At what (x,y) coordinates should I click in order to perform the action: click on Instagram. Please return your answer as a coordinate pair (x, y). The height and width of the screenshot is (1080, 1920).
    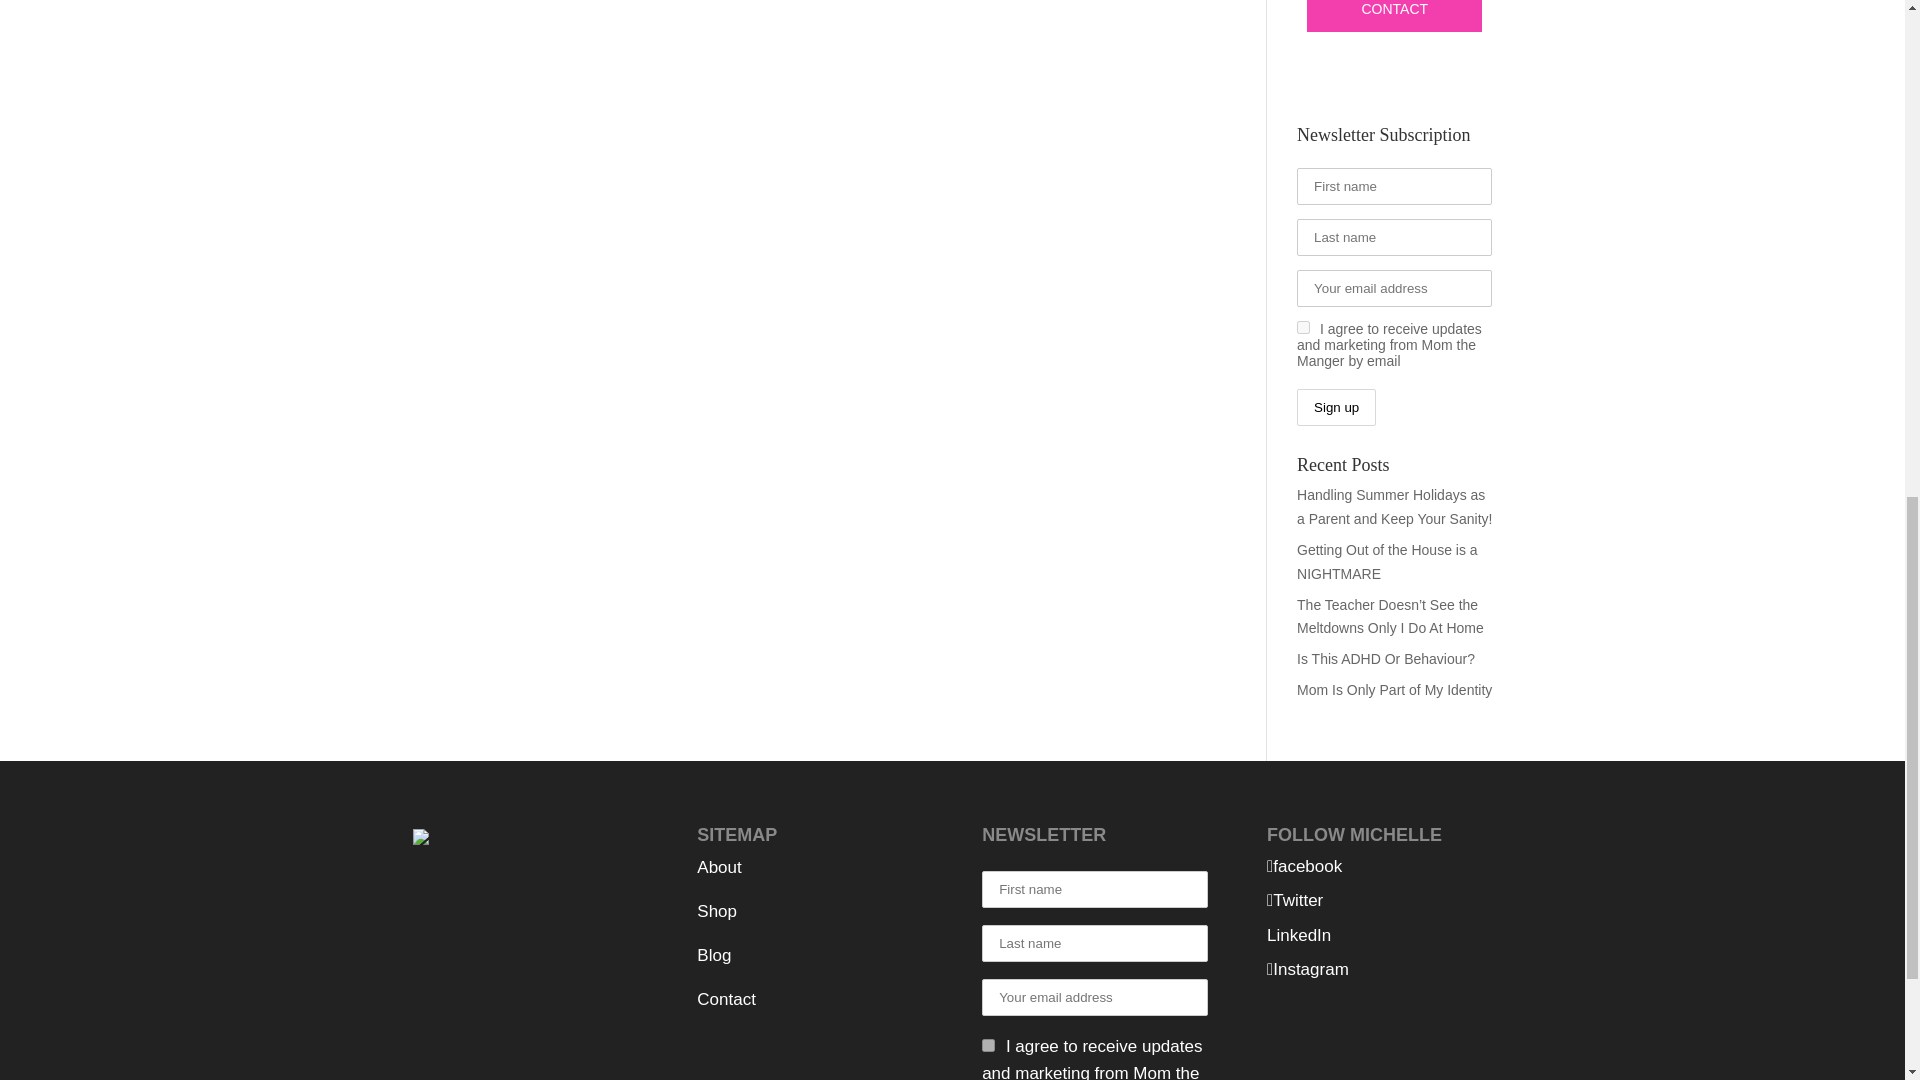
    Looking at the image, I should click on (1308, 969).